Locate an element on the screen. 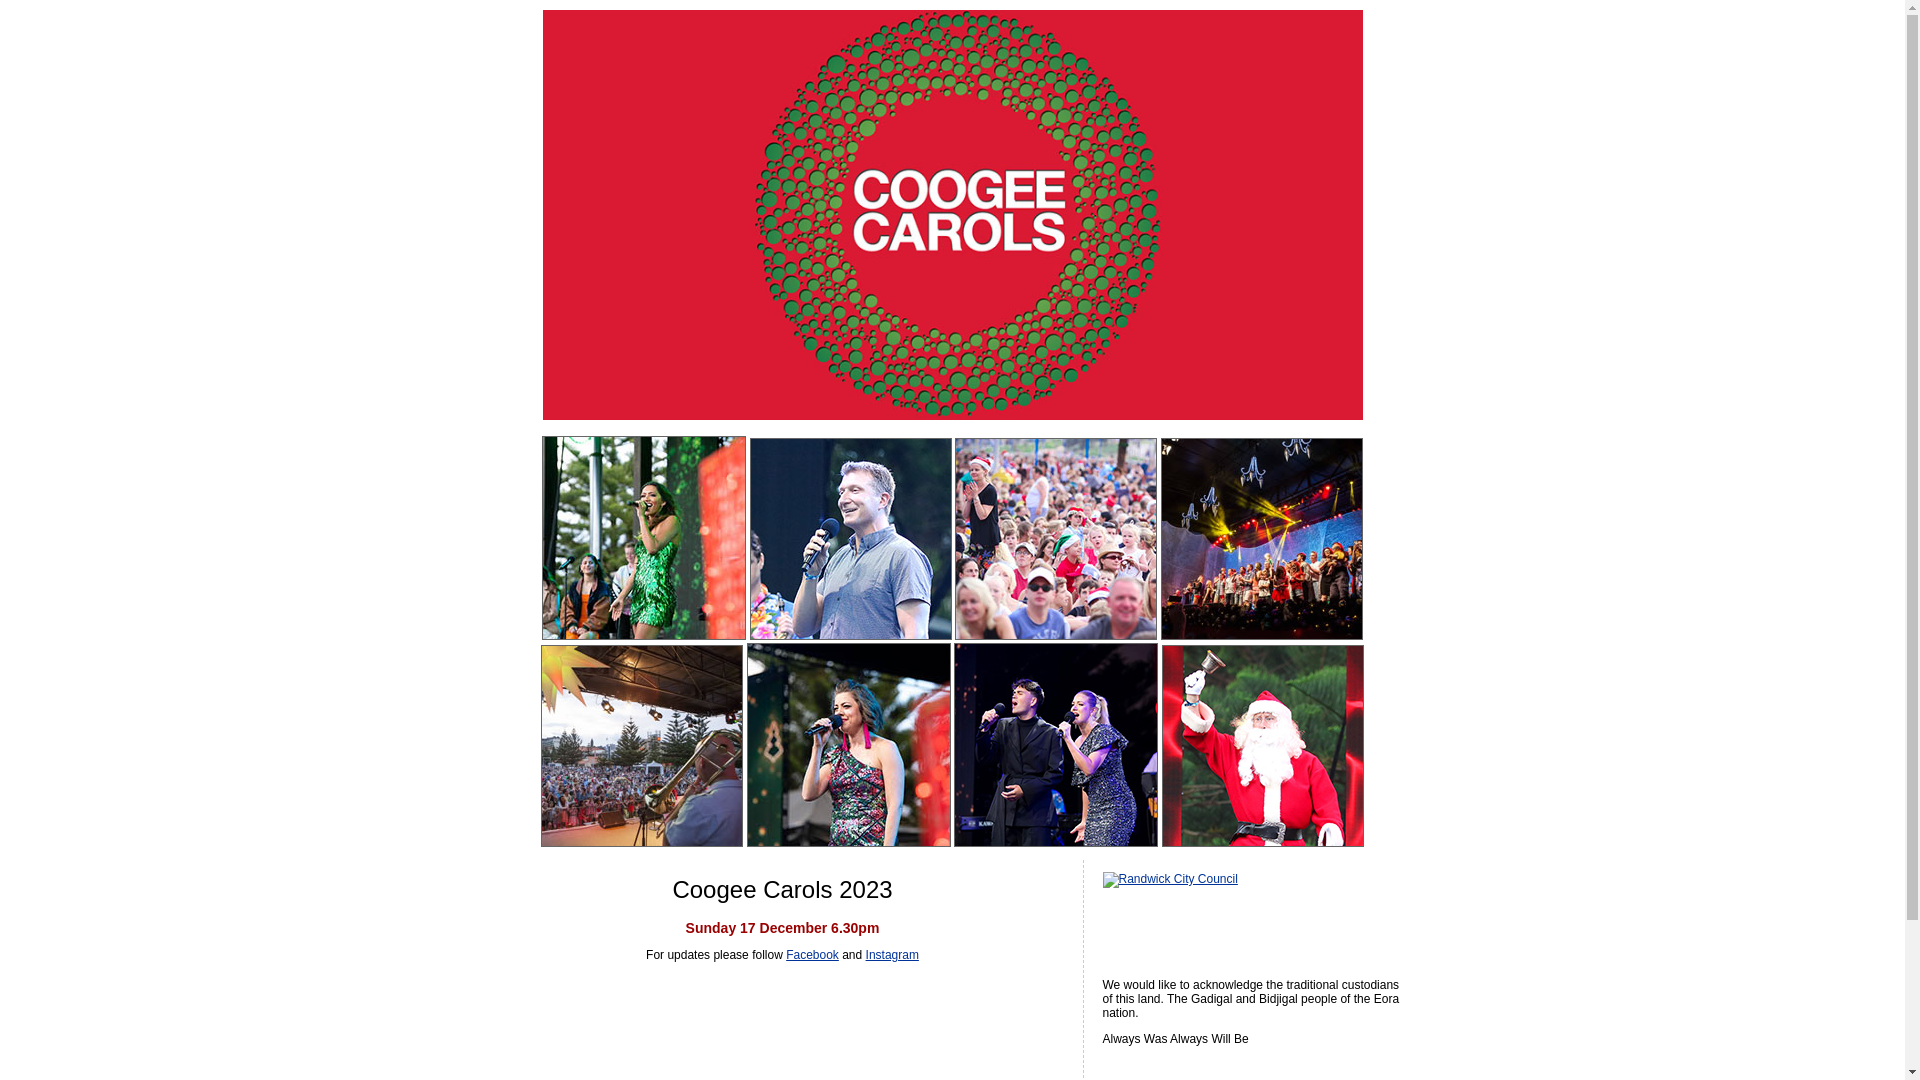  Click to view full image is located at coordinates (1262, 539).